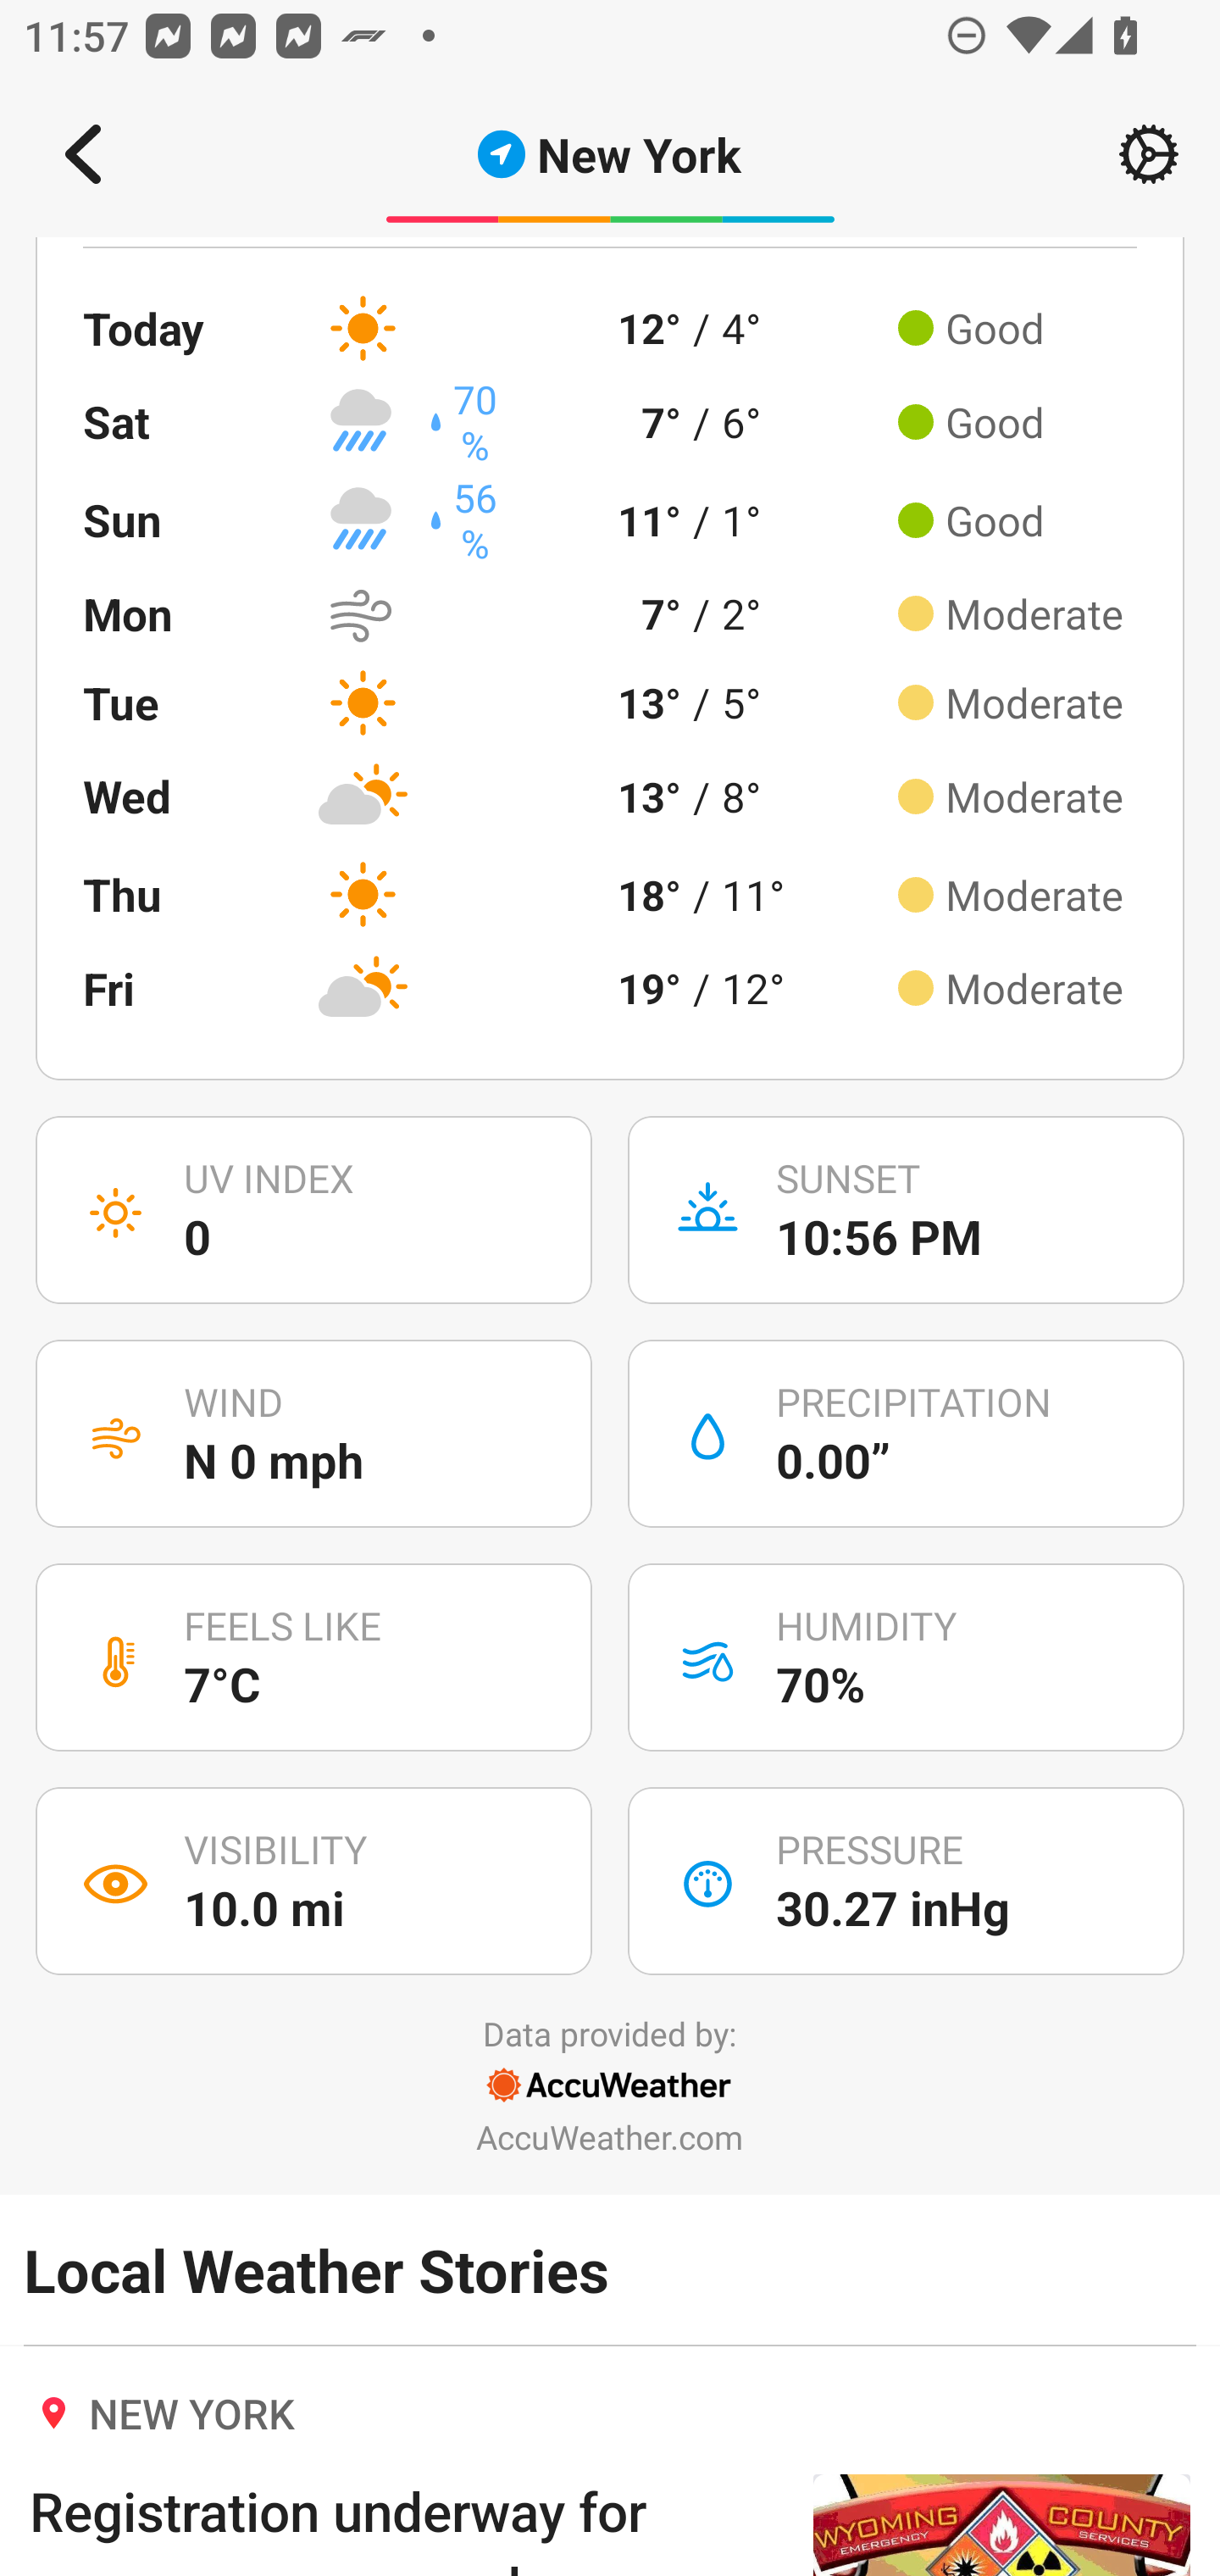 This screenshot has height=2576, width=1220. Describe the element at coordinates (83, 154) in the screenshot. I see `Navigate up` at that location.